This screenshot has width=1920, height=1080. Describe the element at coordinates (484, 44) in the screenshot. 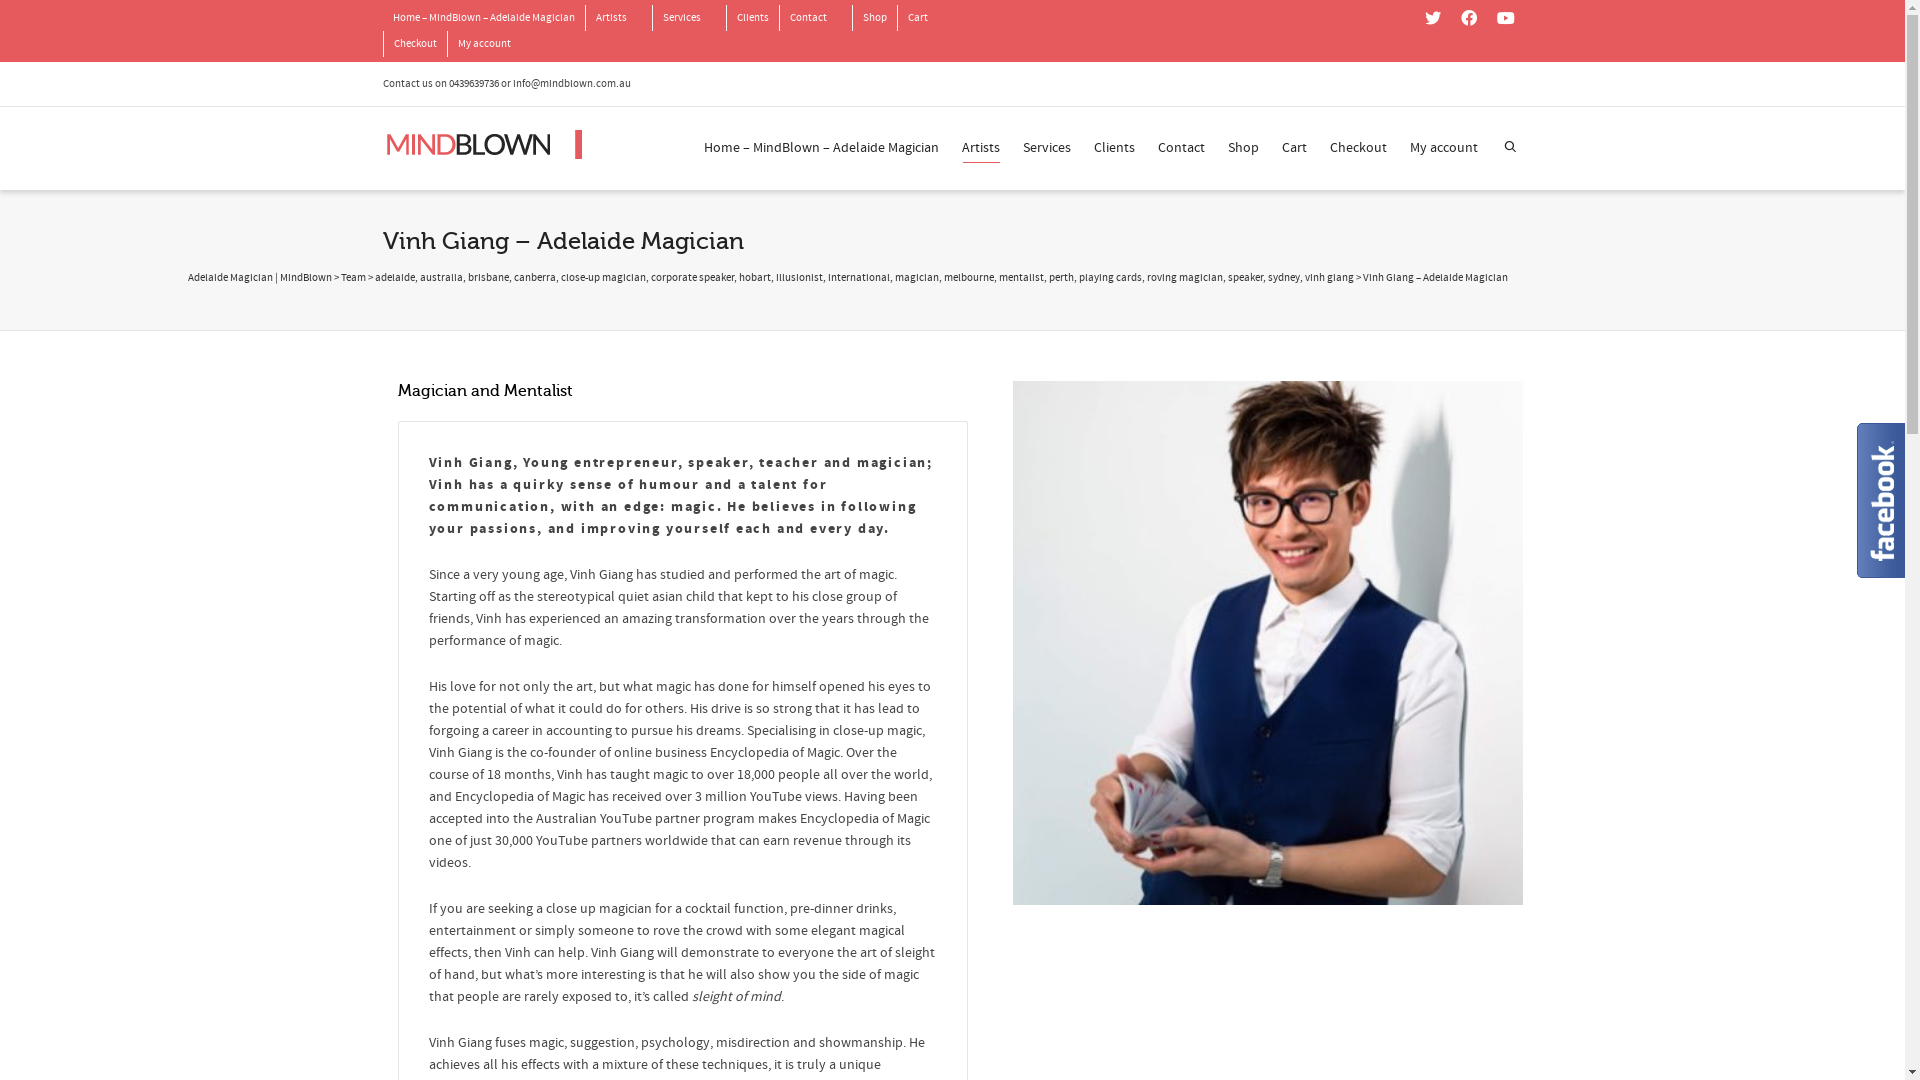

I see `My account` at that location.